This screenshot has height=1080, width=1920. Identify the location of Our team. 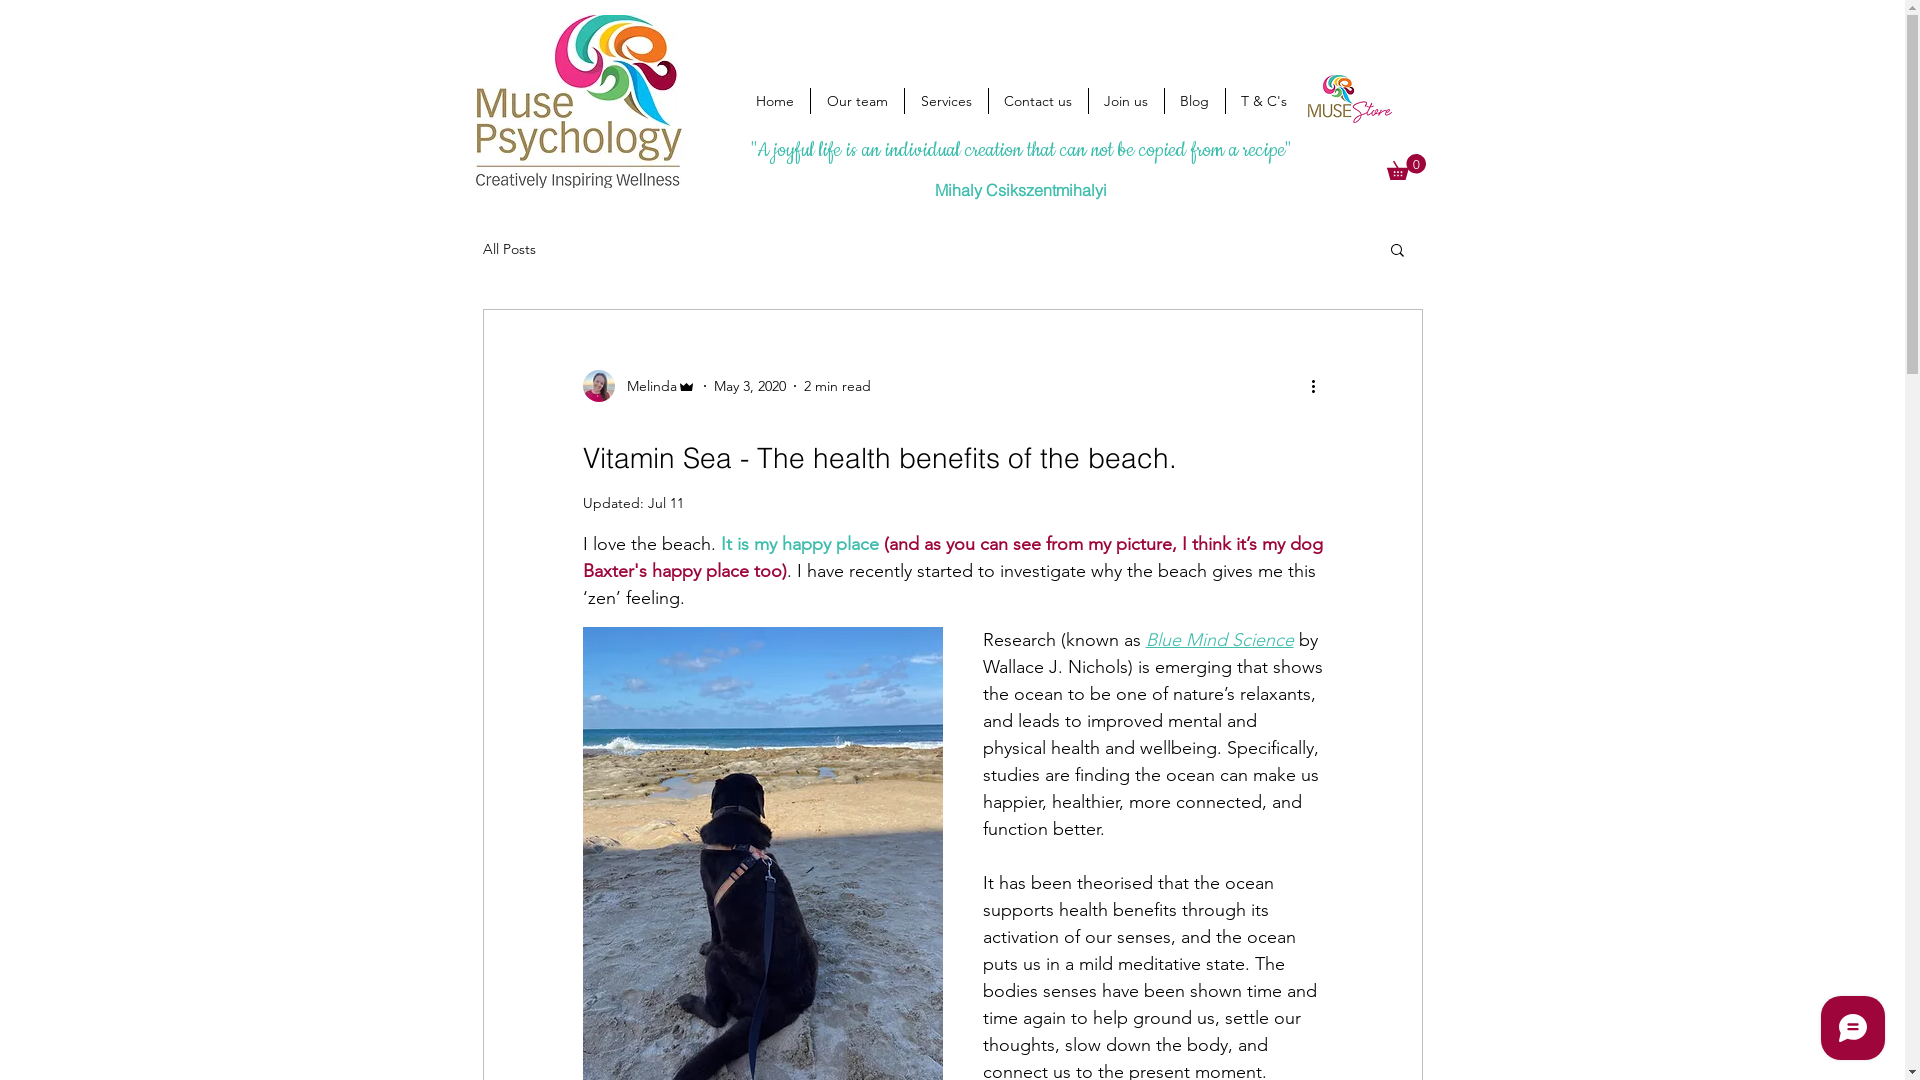
(857, 101).